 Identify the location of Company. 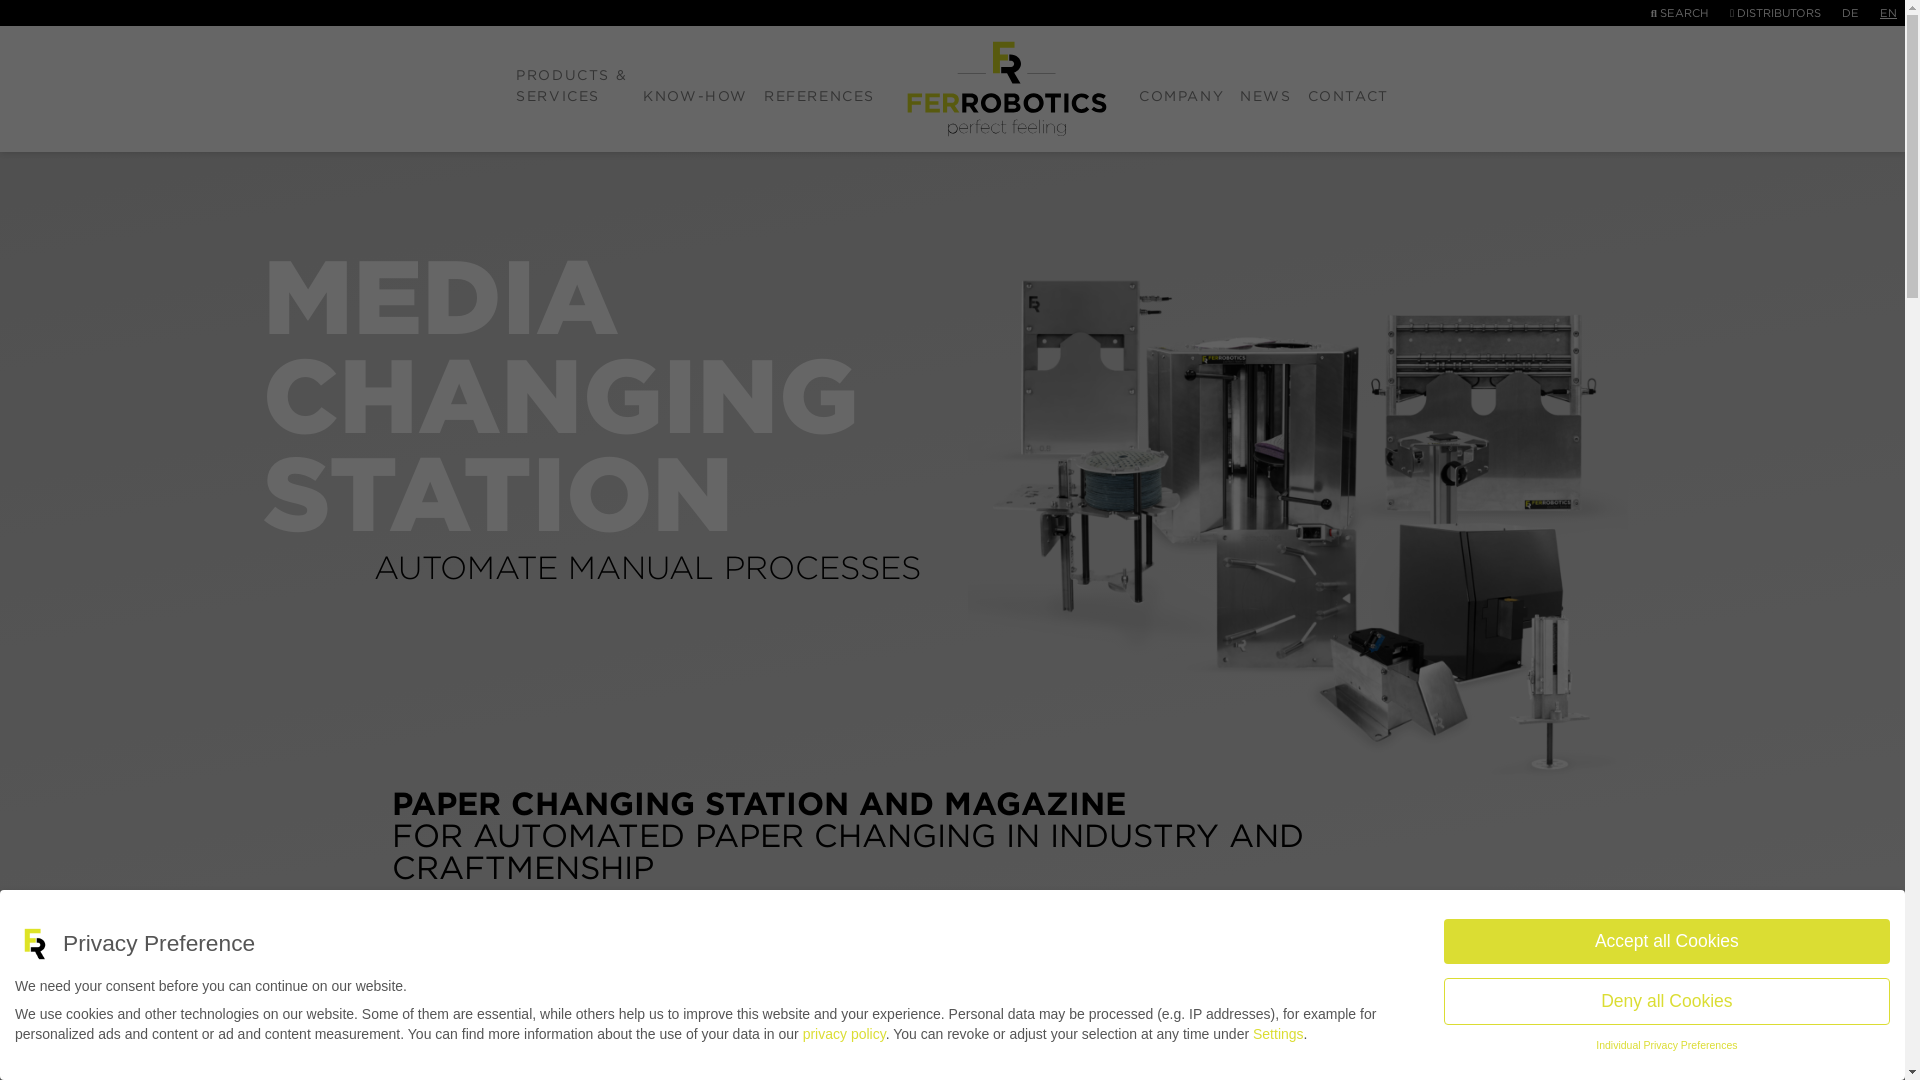
(1181, 88).